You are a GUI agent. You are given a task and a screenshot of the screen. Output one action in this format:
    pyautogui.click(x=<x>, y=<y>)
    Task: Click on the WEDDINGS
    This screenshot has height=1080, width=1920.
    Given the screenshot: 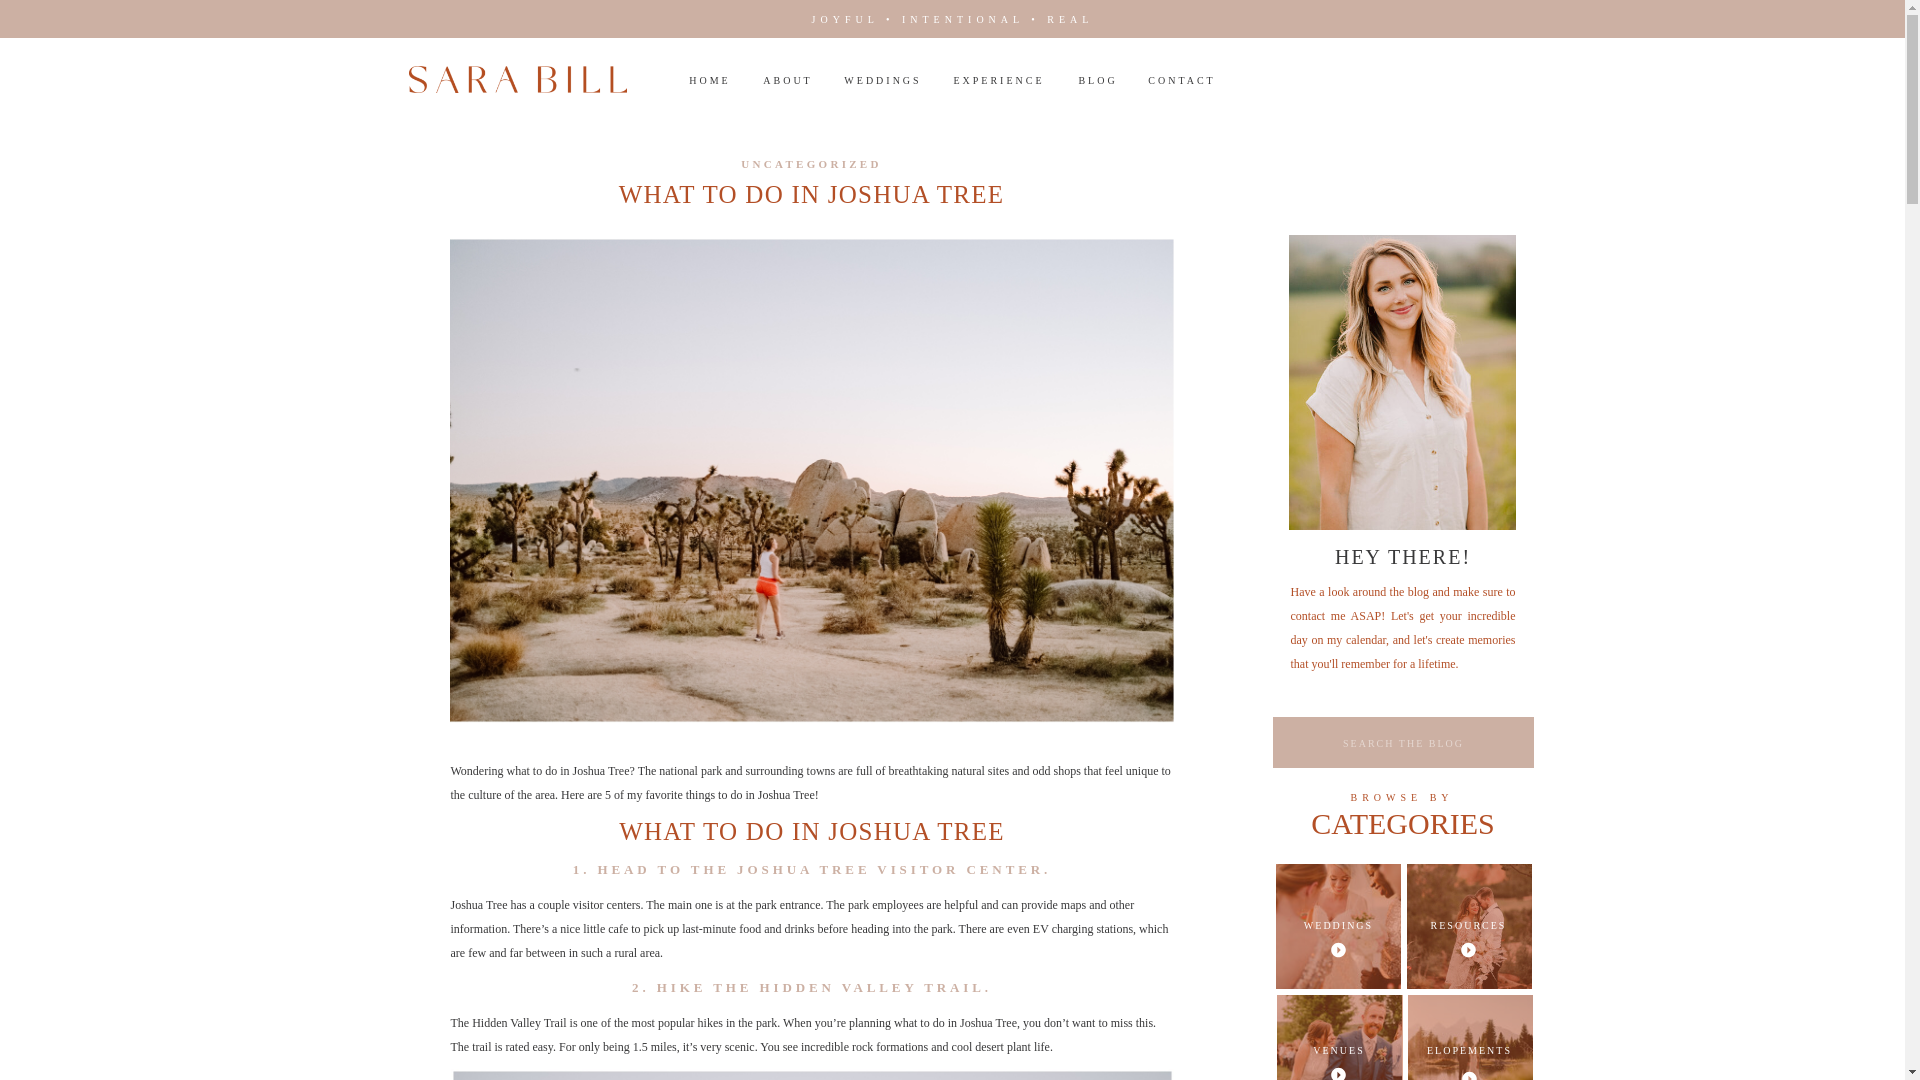 What is the action you would take?
    pyautogui.click(x=882, y=82)
    